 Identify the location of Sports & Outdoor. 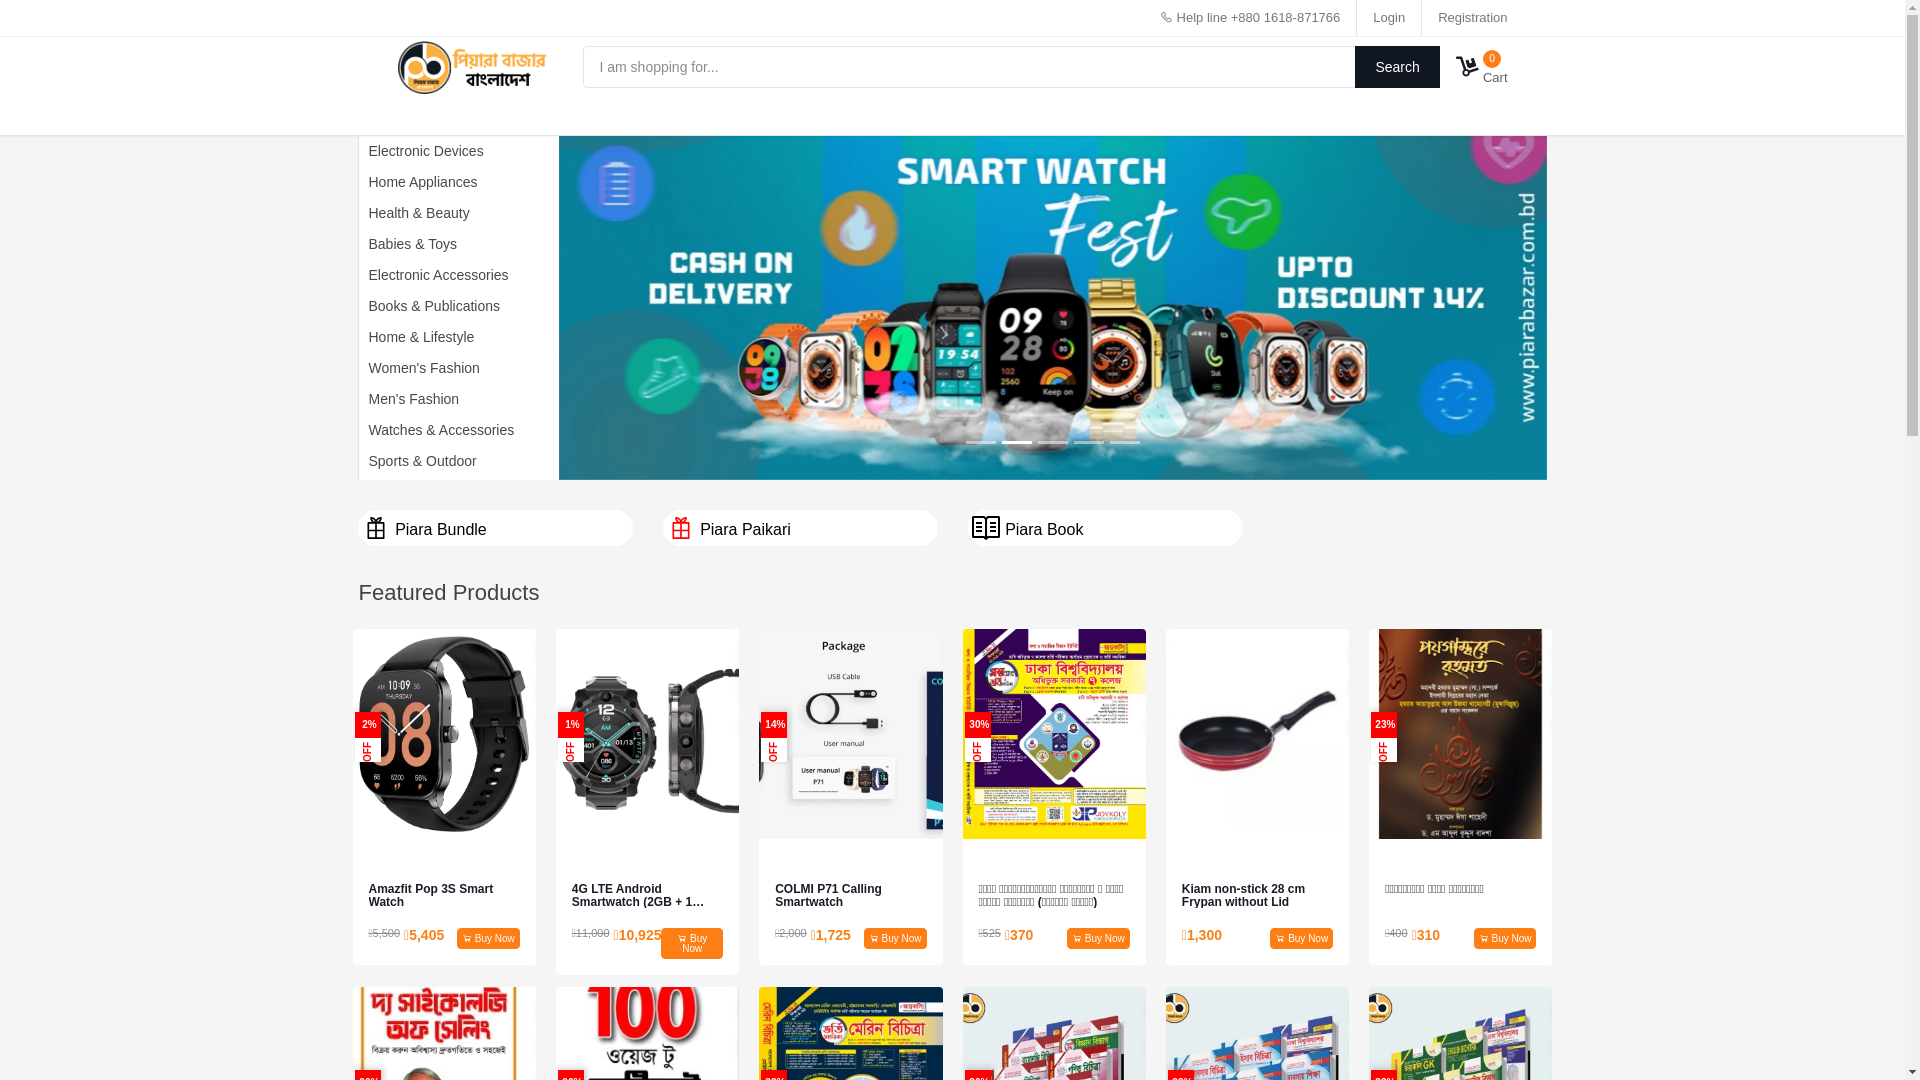
(417, 461).